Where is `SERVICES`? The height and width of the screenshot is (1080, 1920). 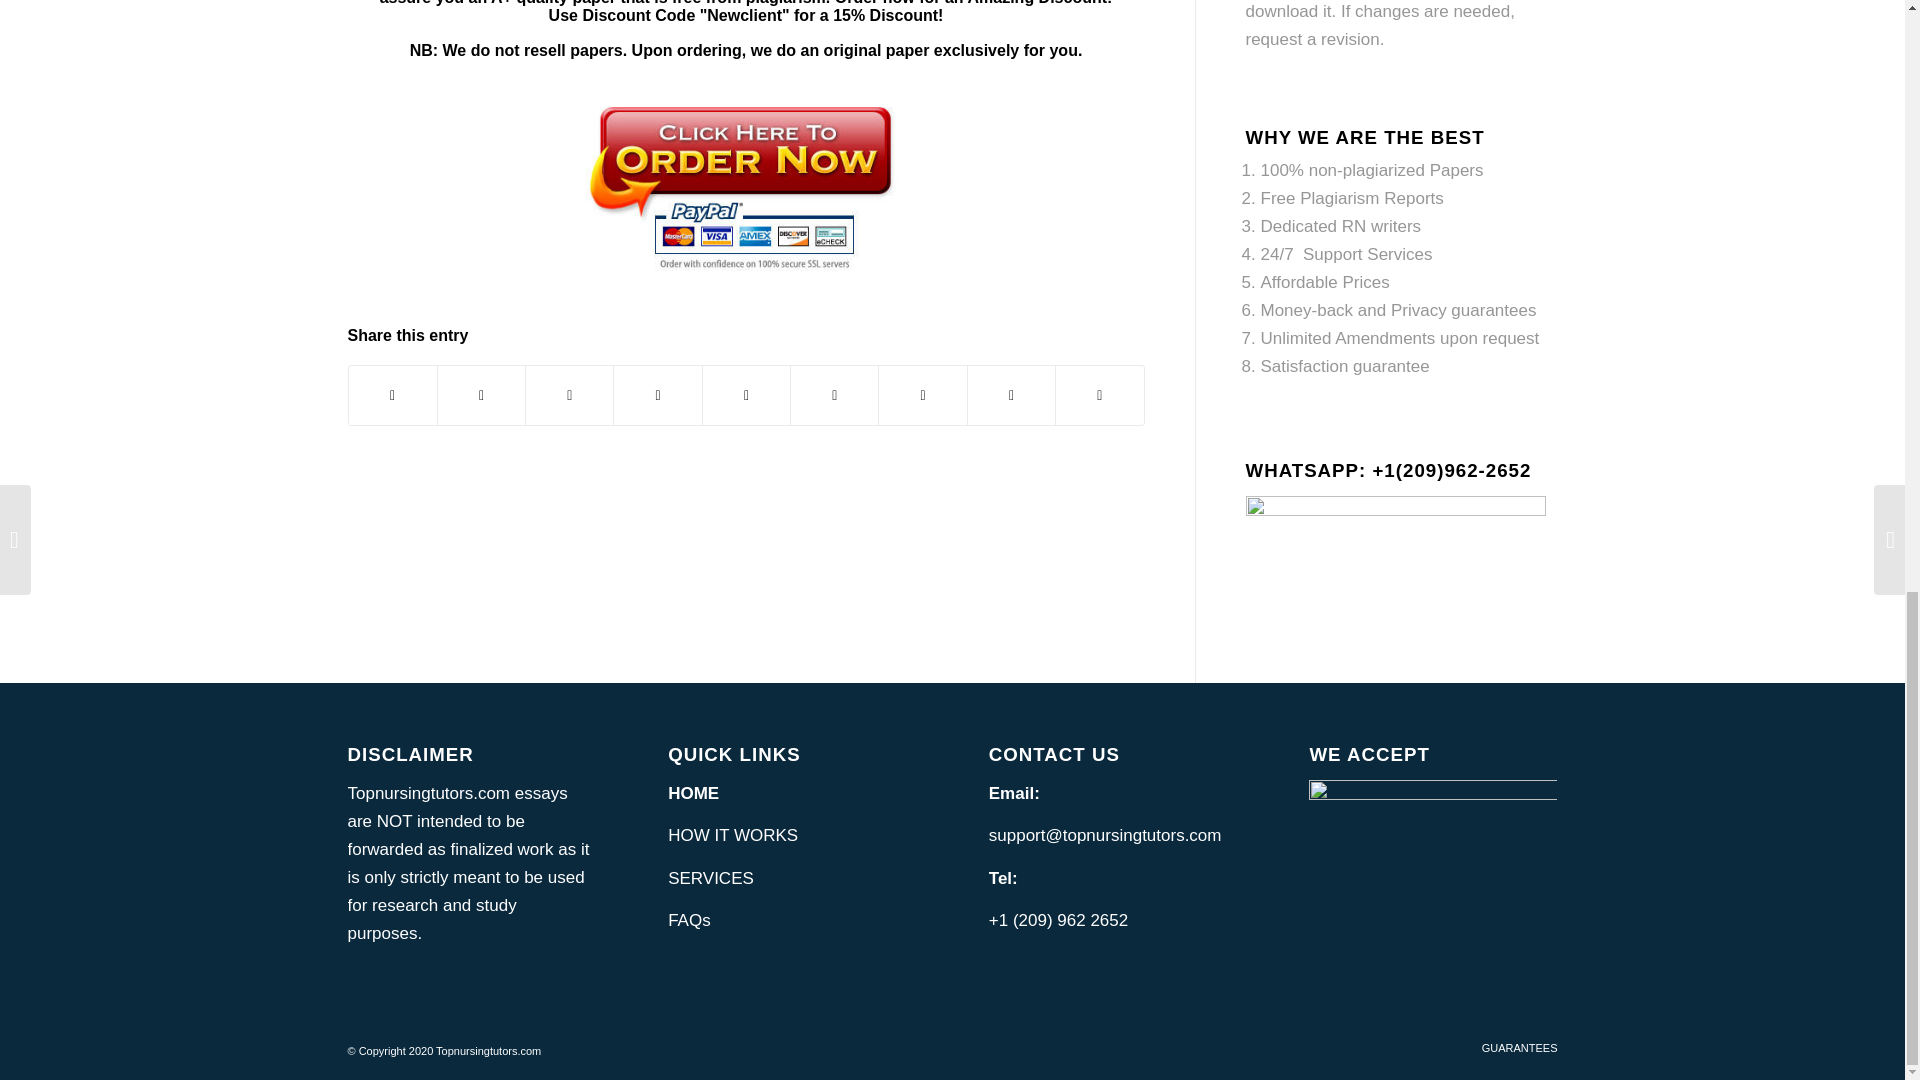
SERVICES is located at coordinates (711, 878).